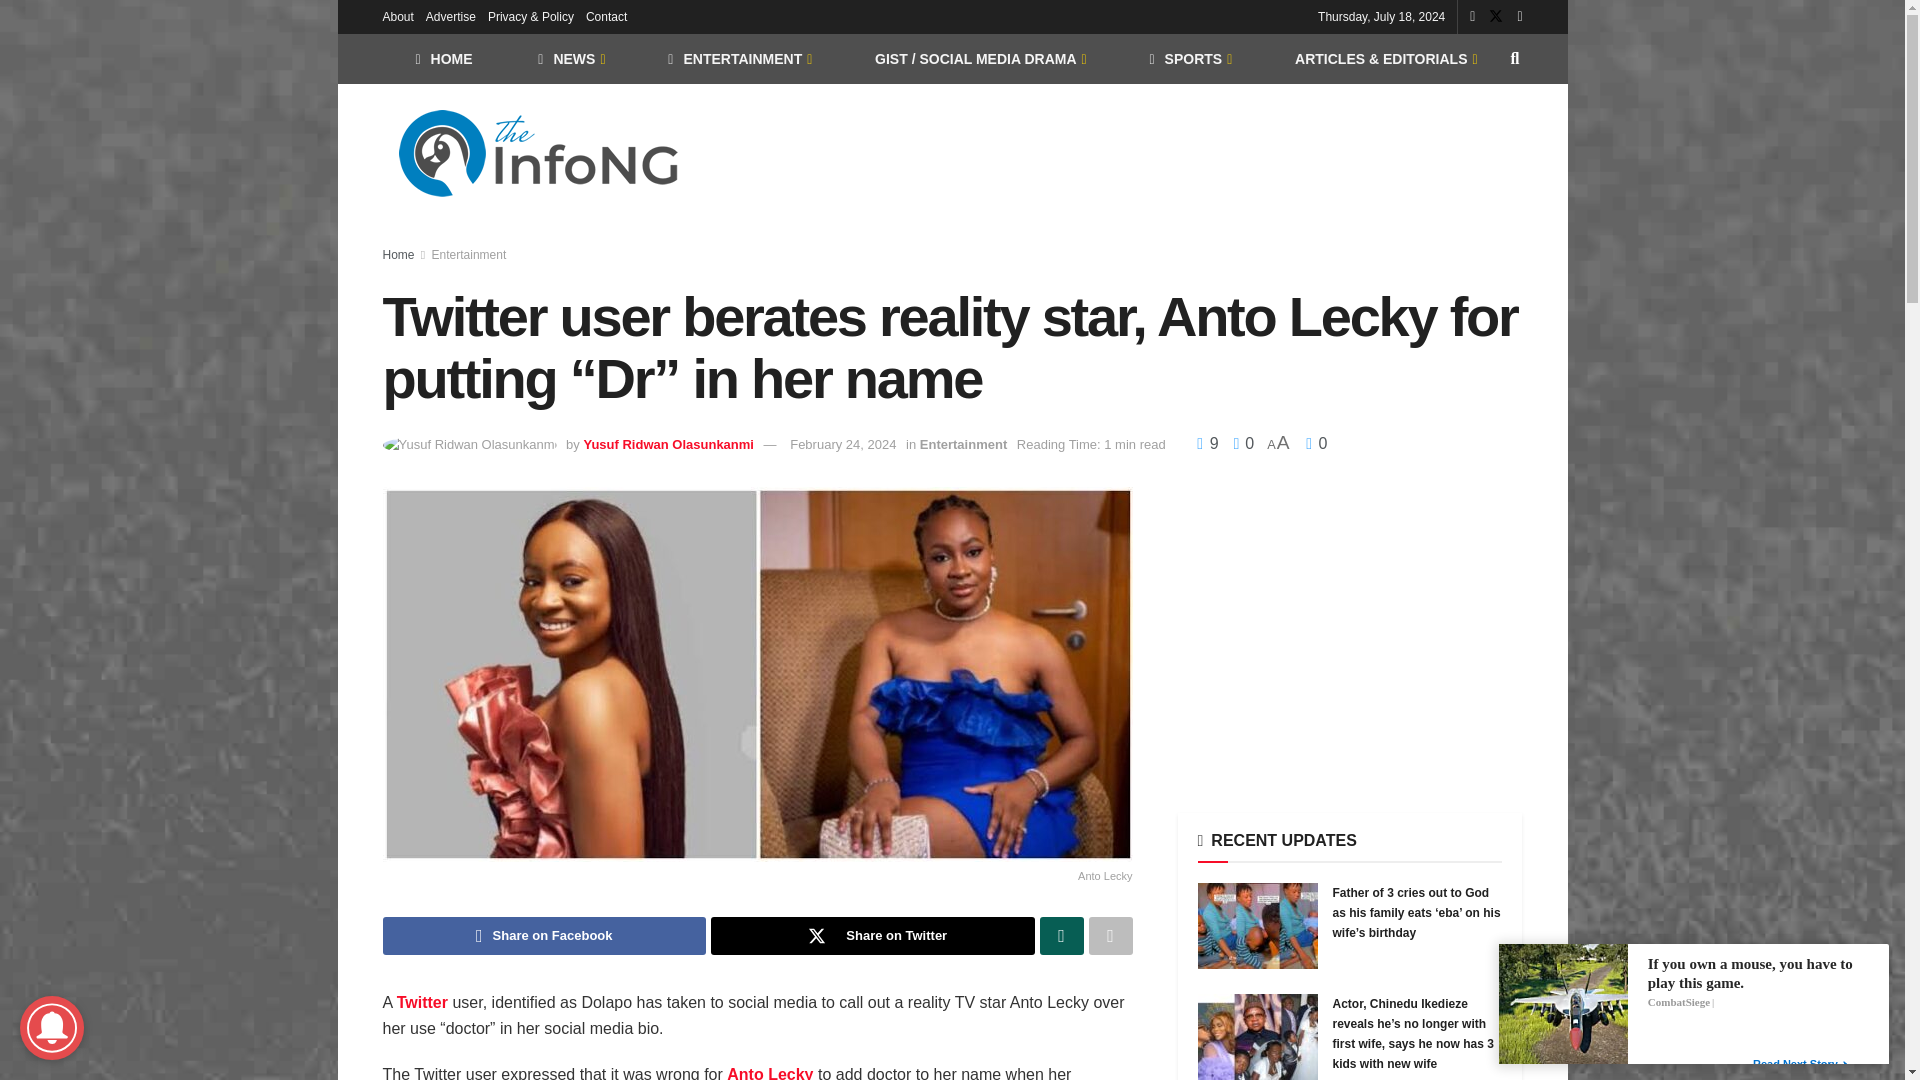 Image resolution: width=1920 pixels, height=1080 pixels. What do you see at coordinates (570, 58) in the screenshot?
I see `NEWS` at bounding box center [570, 58].